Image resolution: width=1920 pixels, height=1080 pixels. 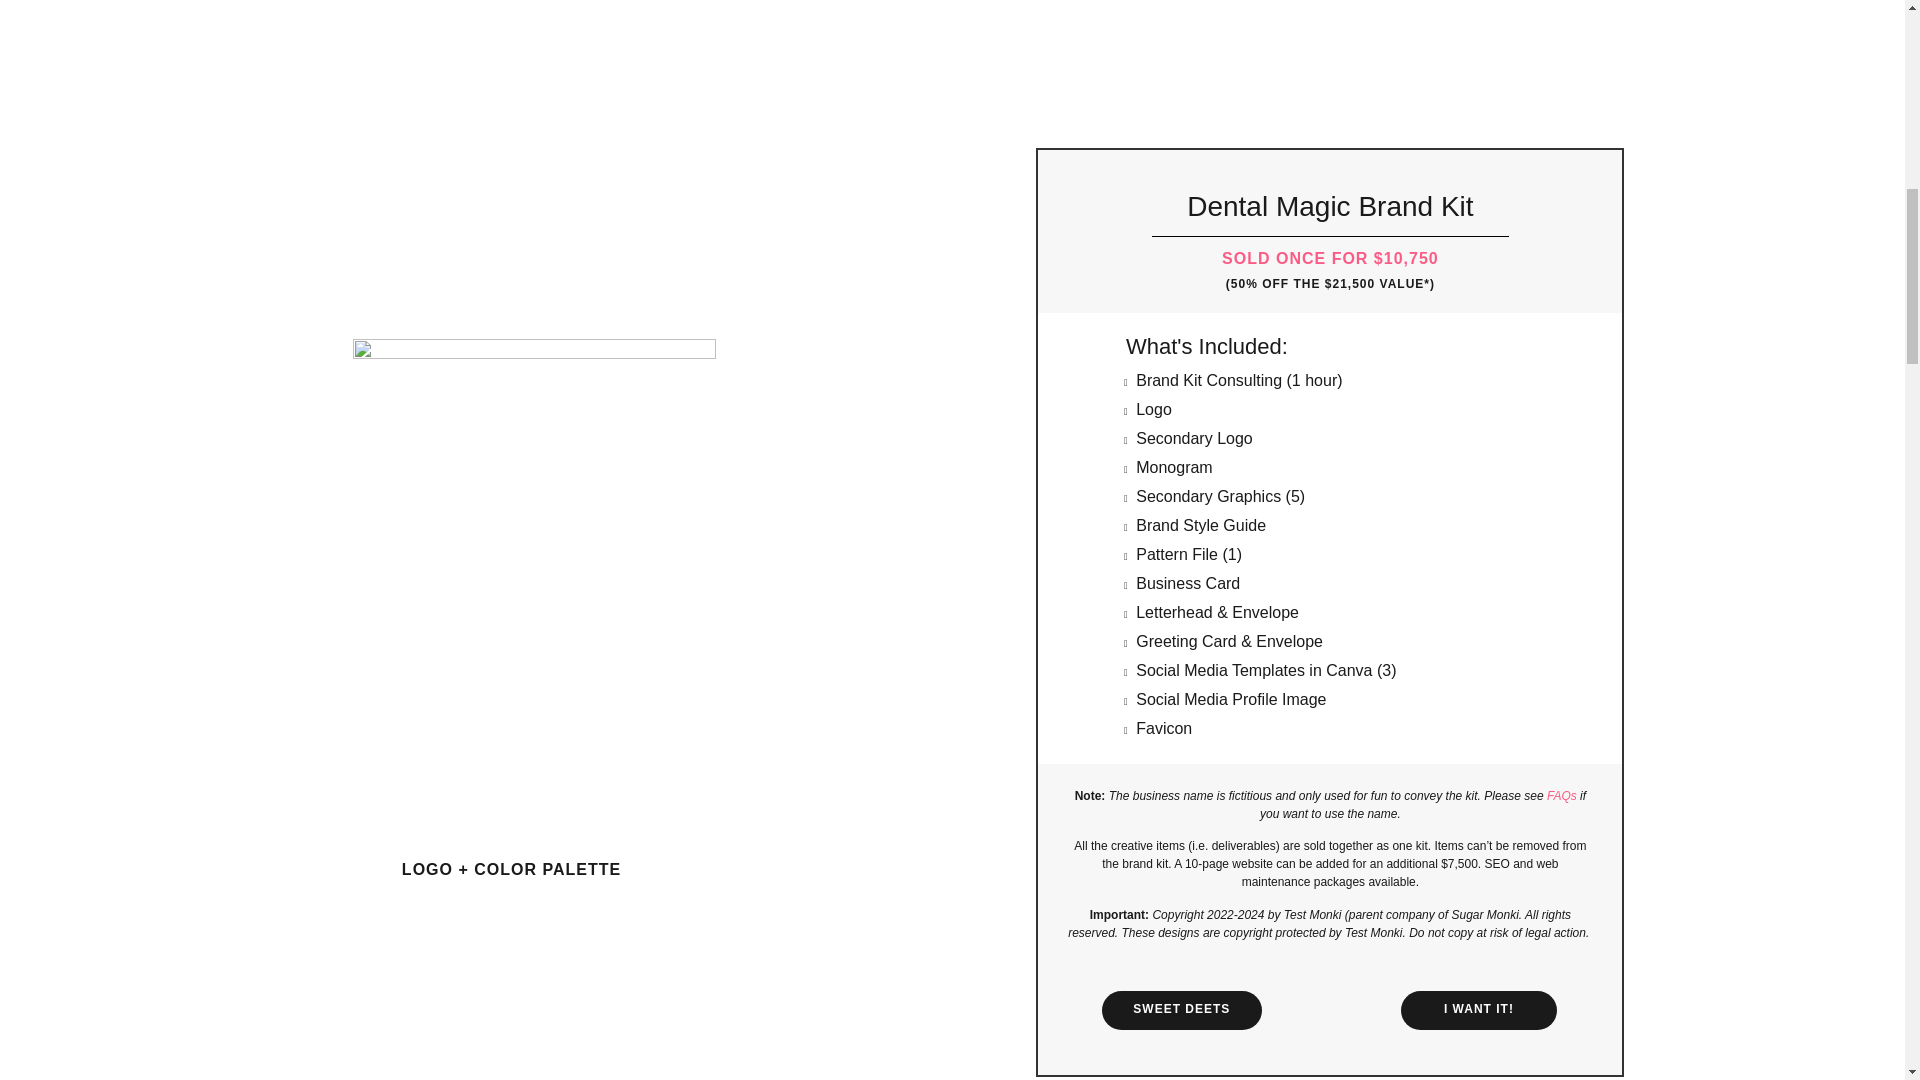 What do you see at coordinates (1562, 796) in the screenshot?
I see `FAQs` at bounding box center [1562, 796].